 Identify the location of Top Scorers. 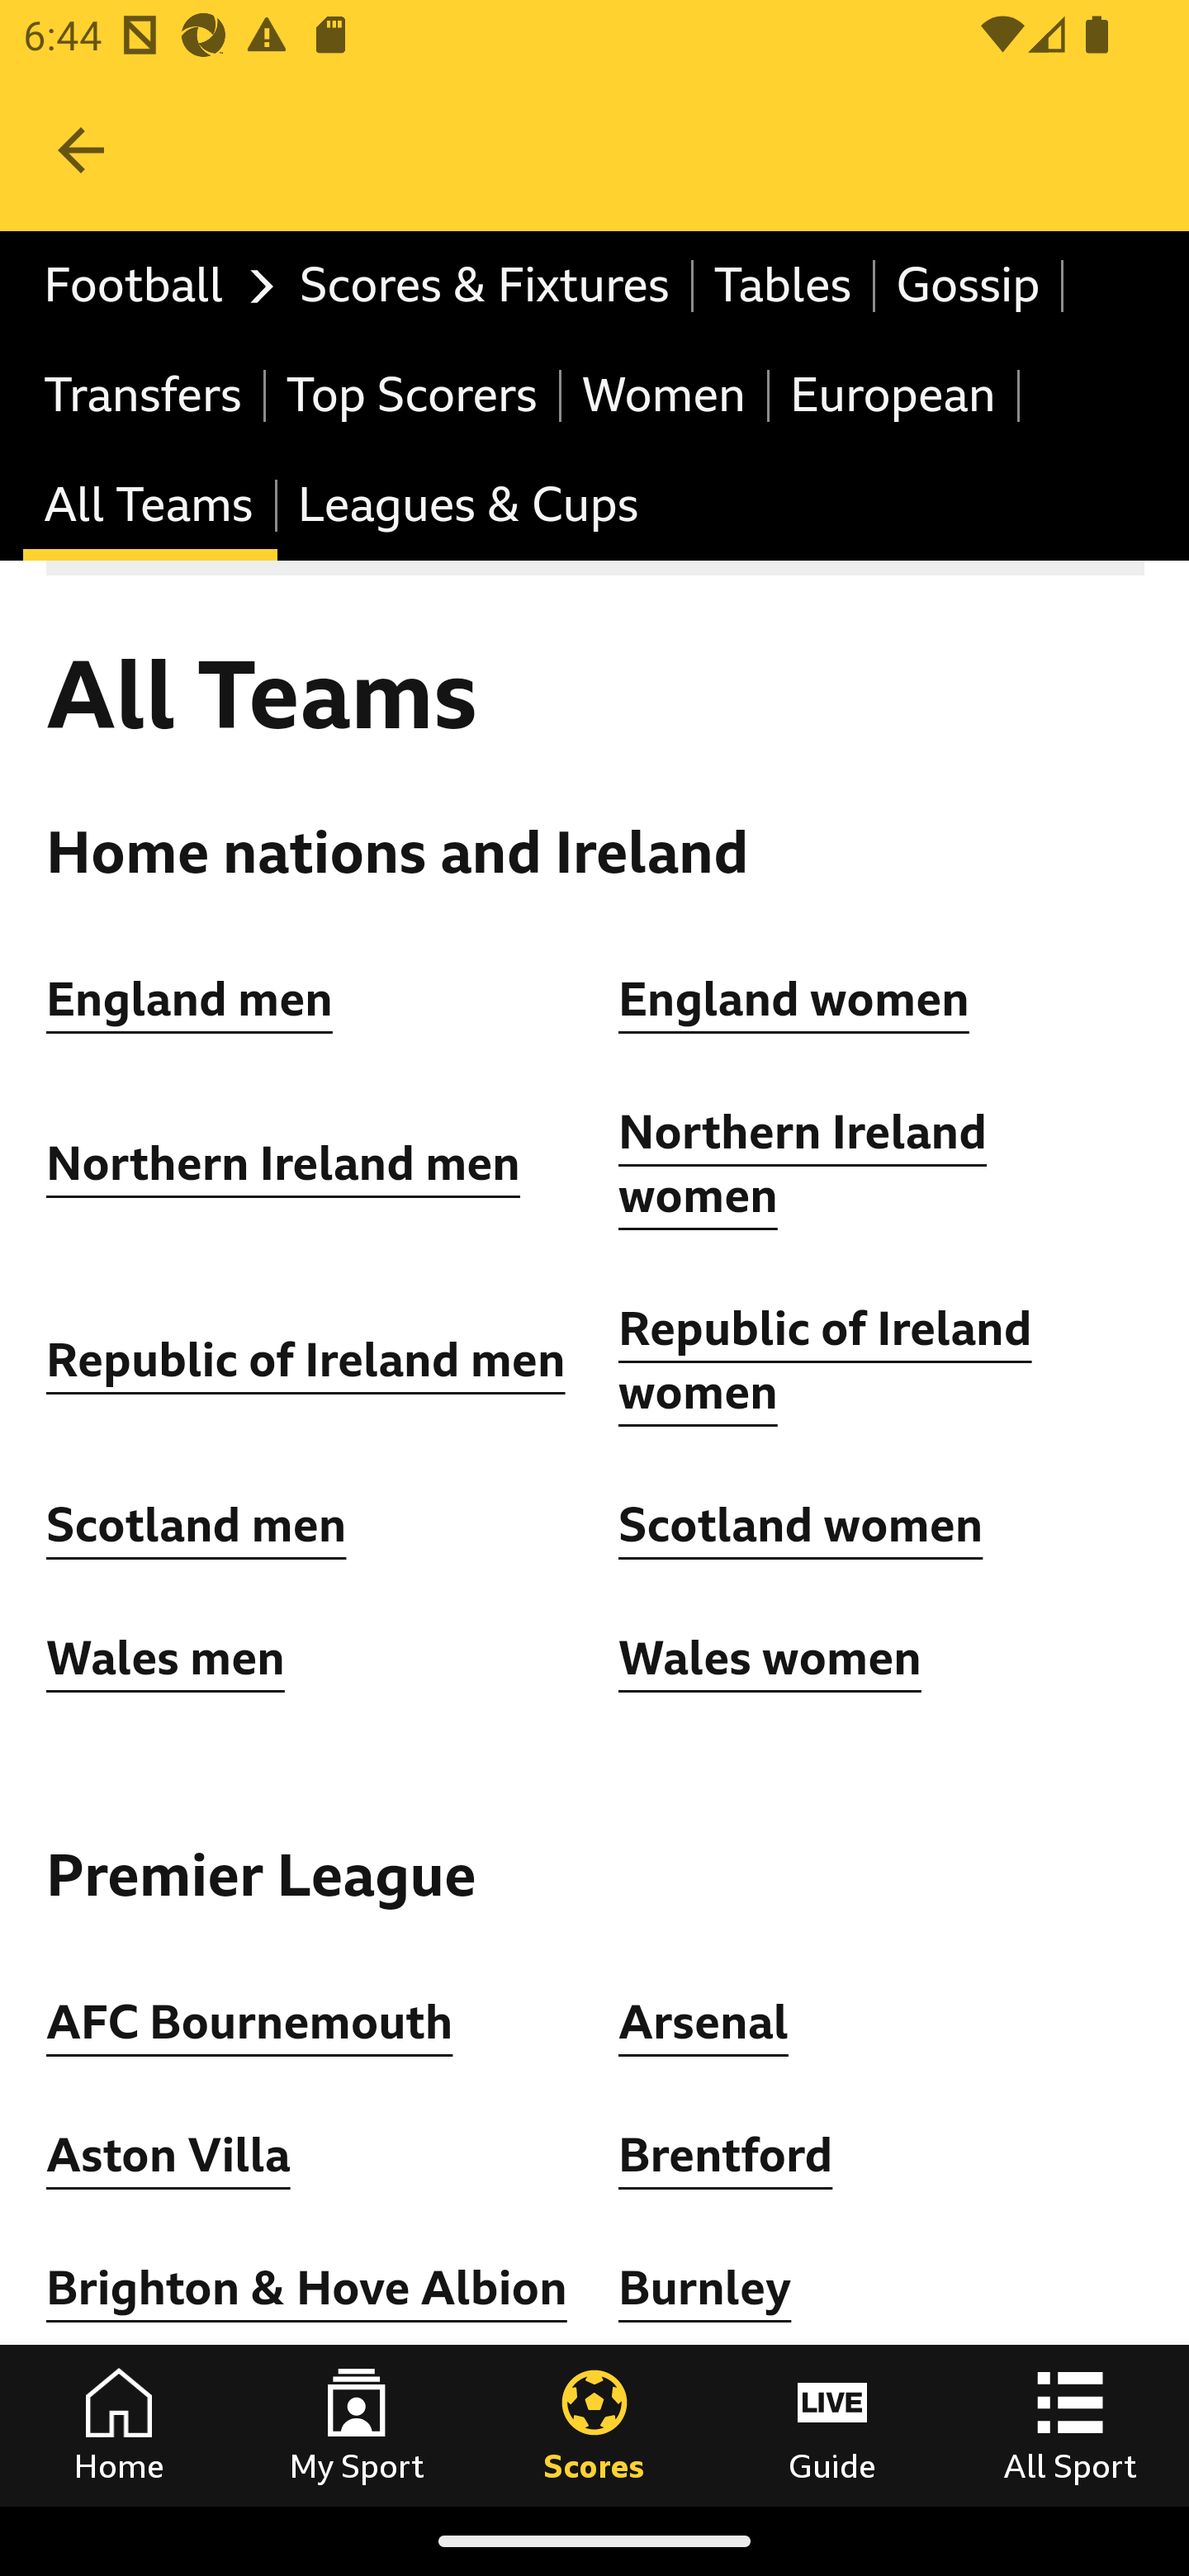
(413, 395).